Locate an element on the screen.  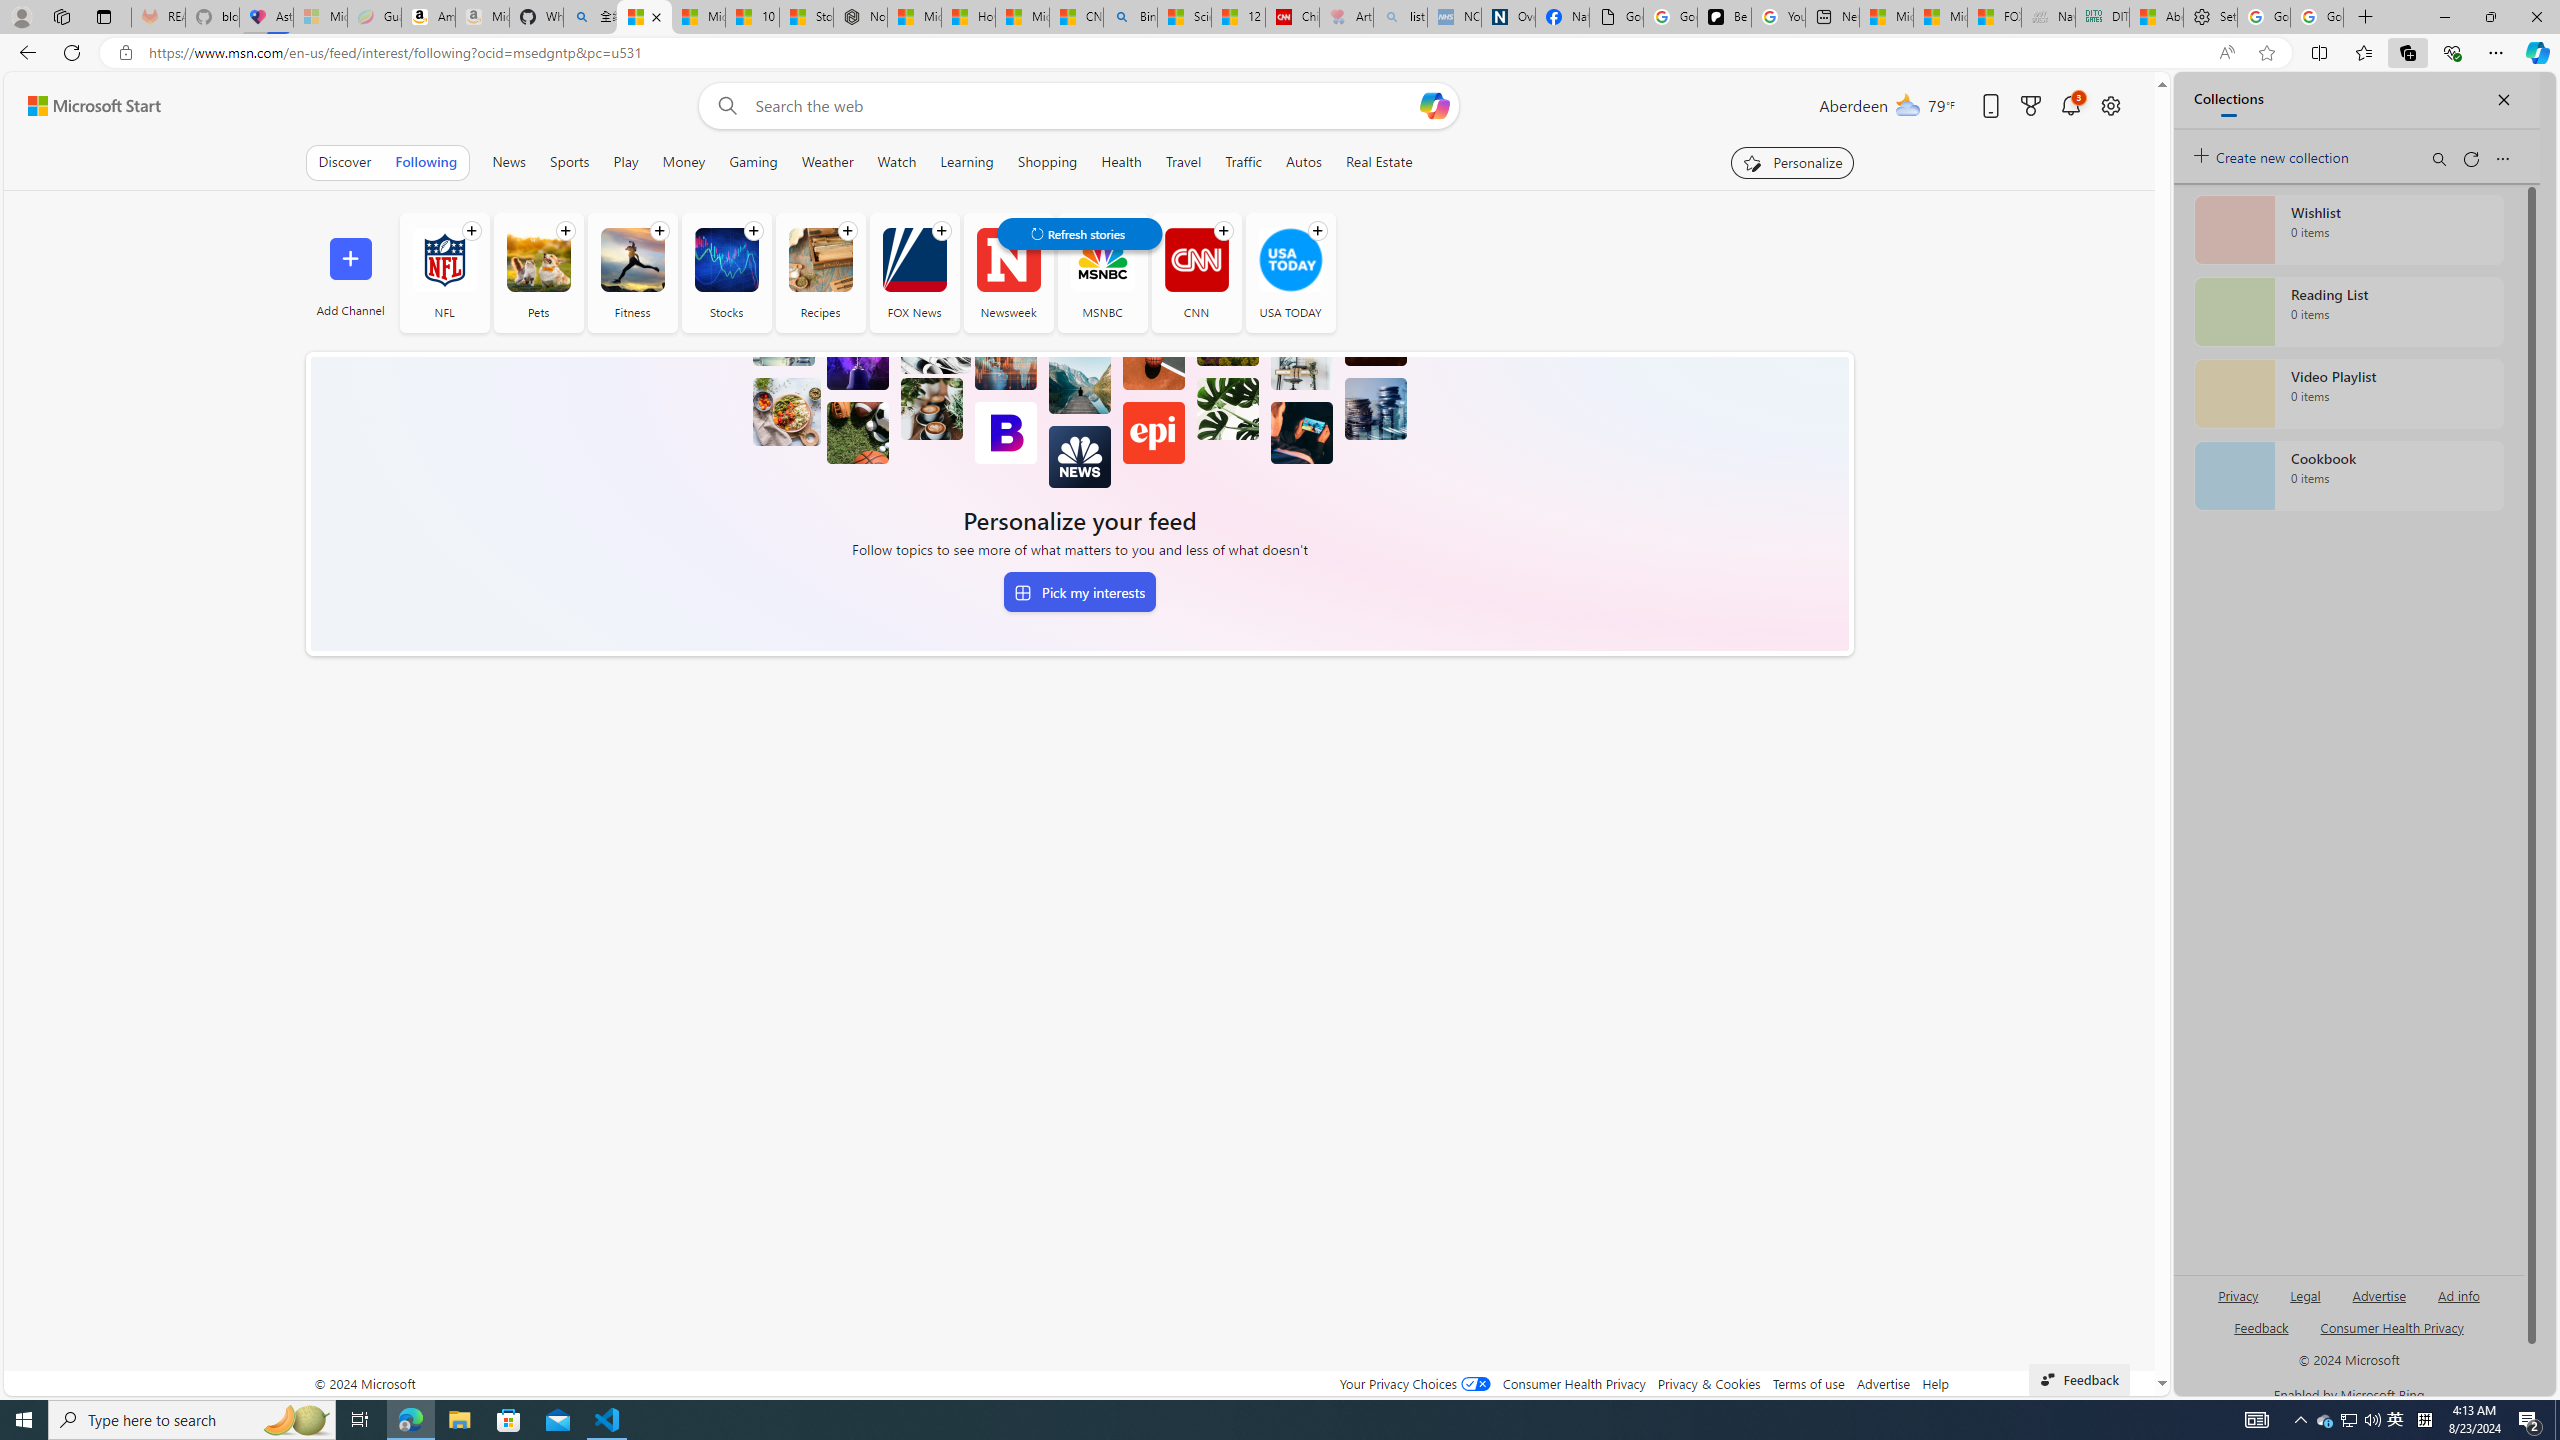
FOX News is located at coordinates (915, 260).